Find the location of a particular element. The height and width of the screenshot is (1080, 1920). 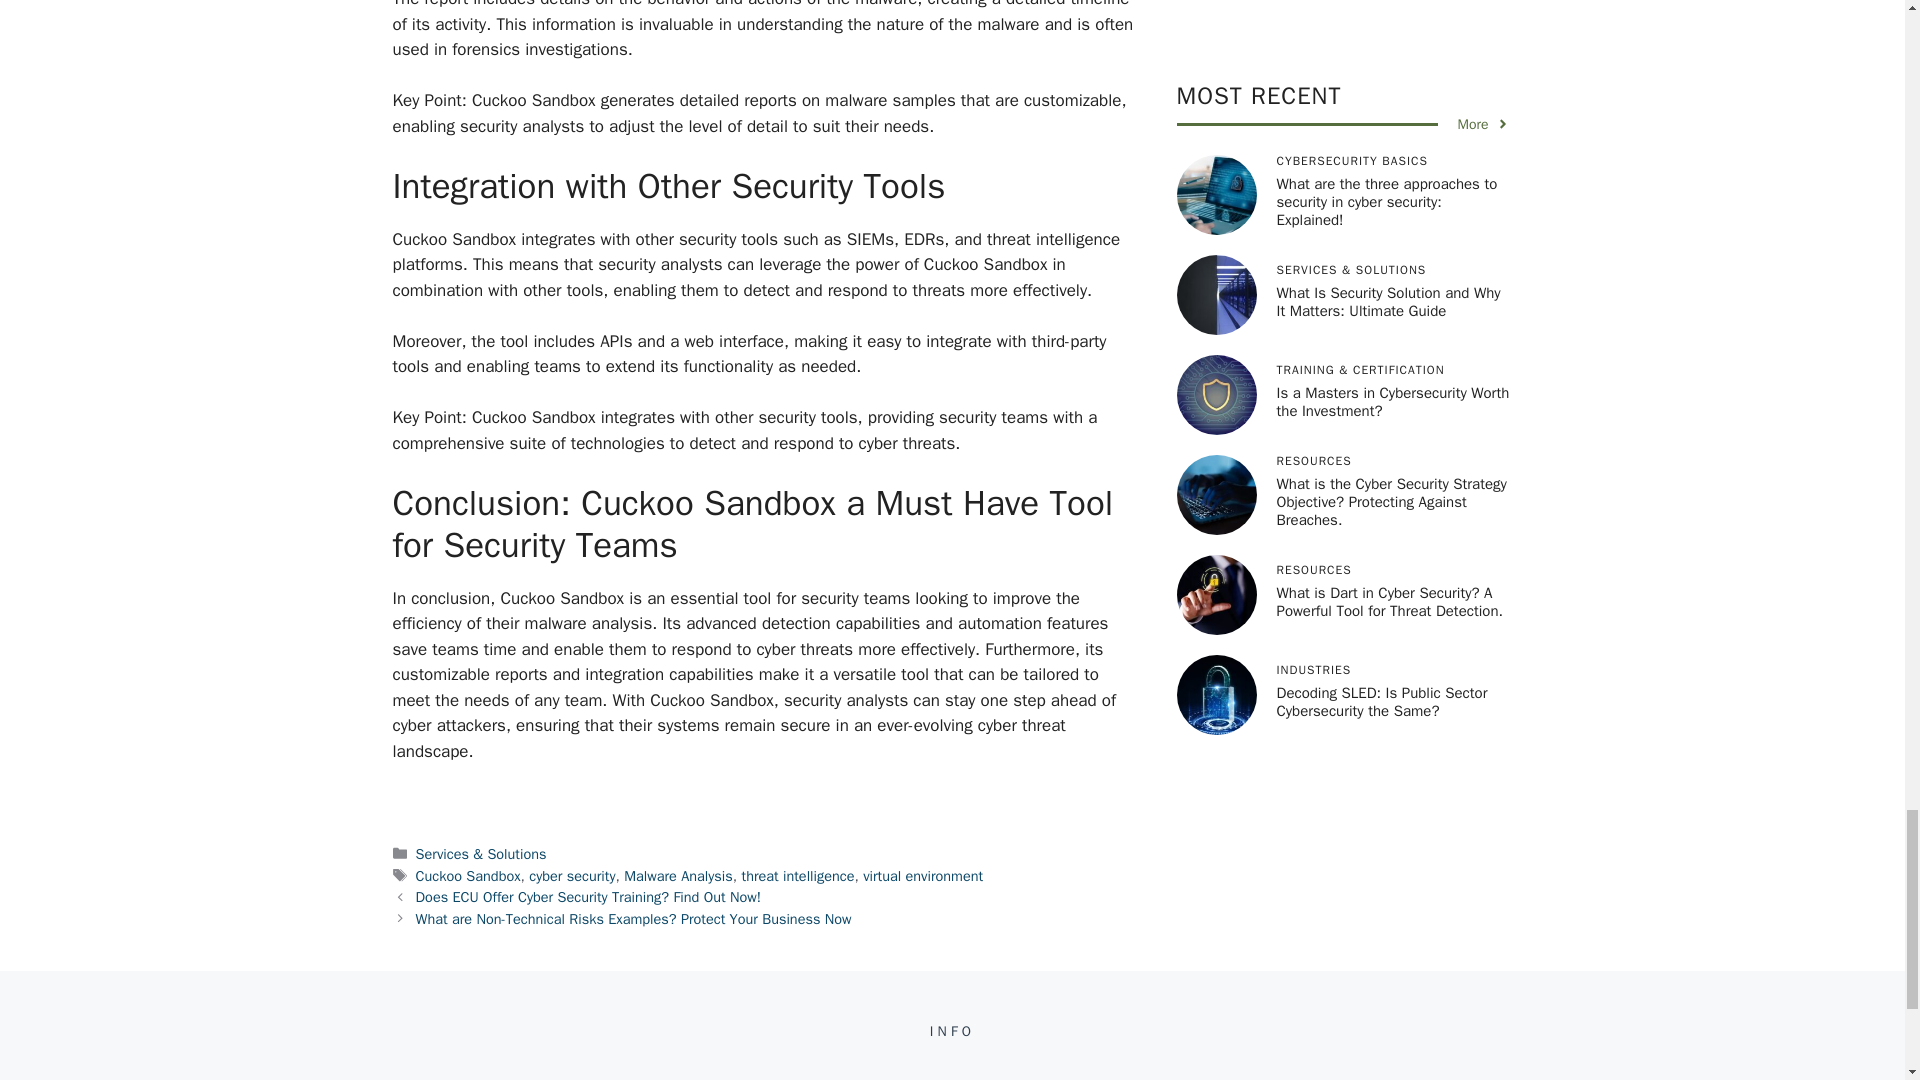

Malware Analysis is located at coordinates (678, 876).